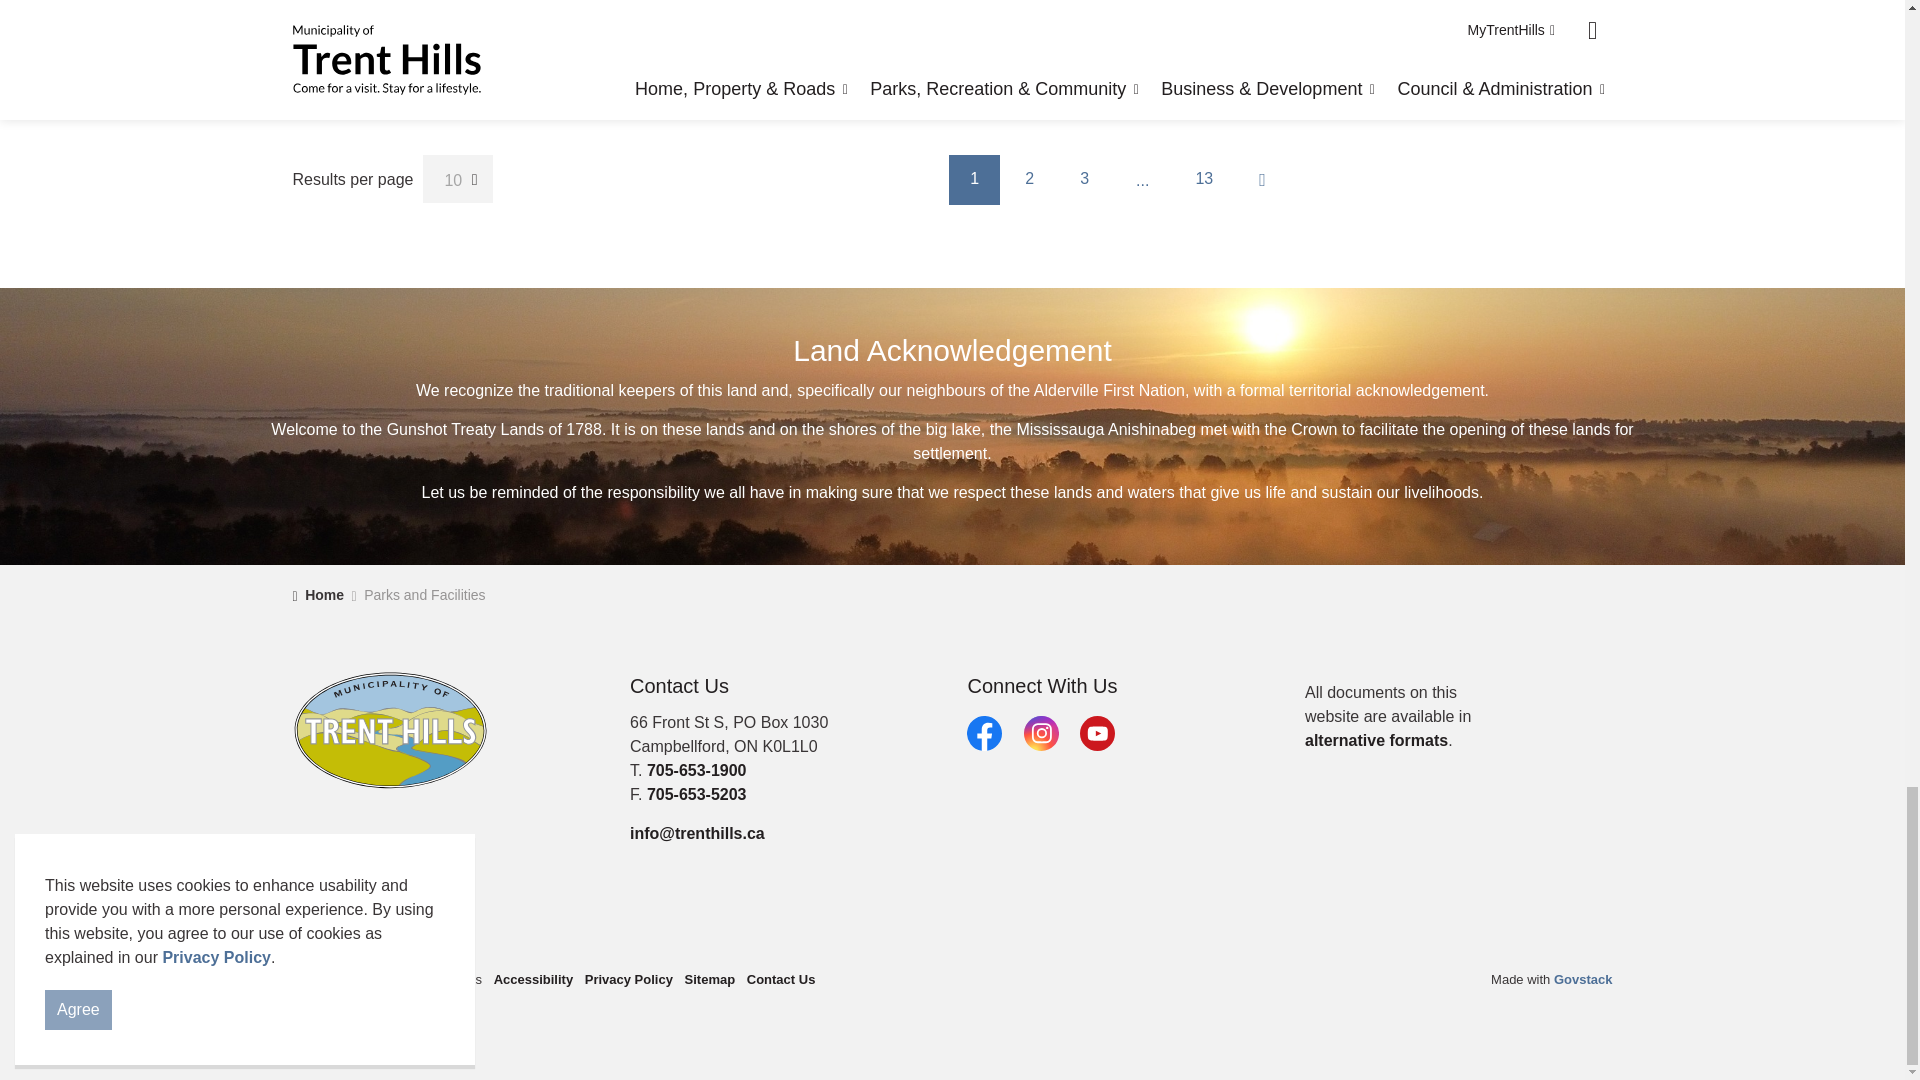 The height and width of the screenshot is (1080, 1920). I want to click on Call Us, so click(696, 770).